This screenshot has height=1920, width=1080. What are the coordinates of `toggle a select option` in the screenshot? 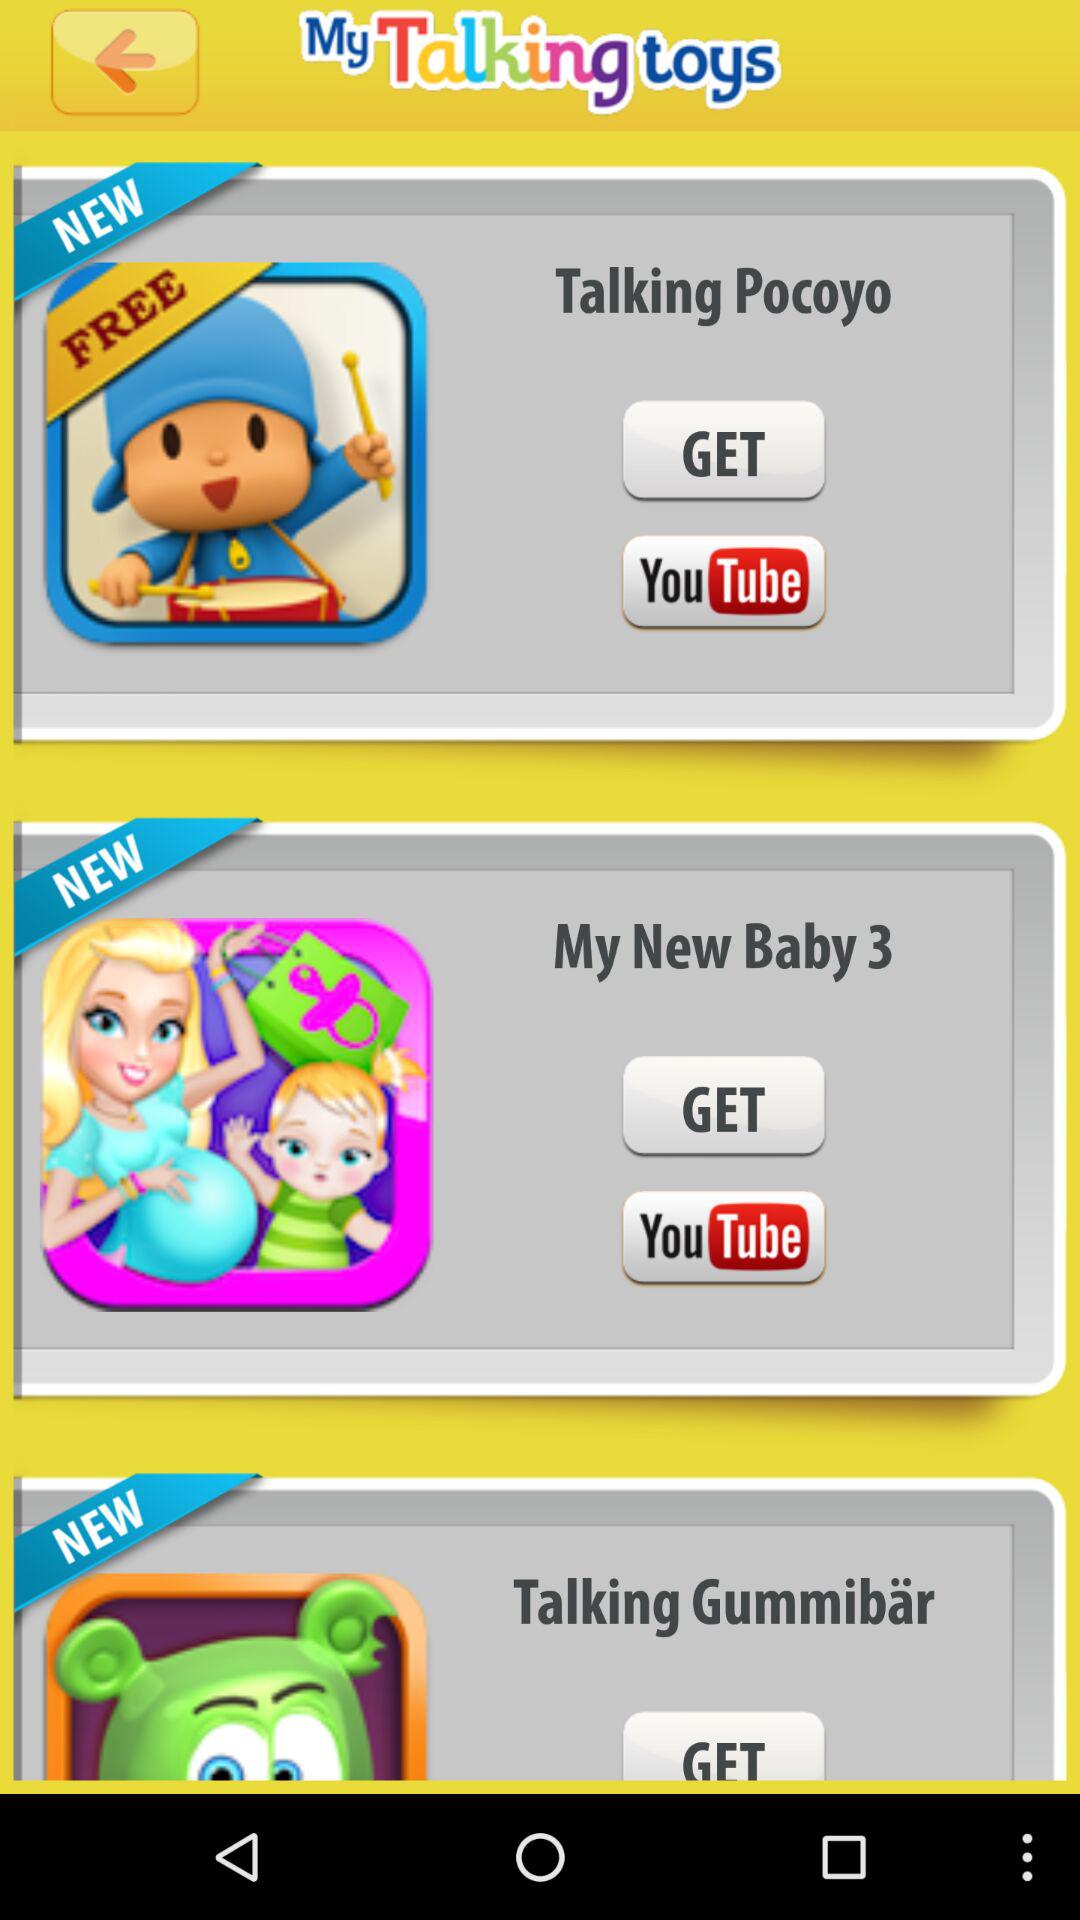 It's located at (723, 584).